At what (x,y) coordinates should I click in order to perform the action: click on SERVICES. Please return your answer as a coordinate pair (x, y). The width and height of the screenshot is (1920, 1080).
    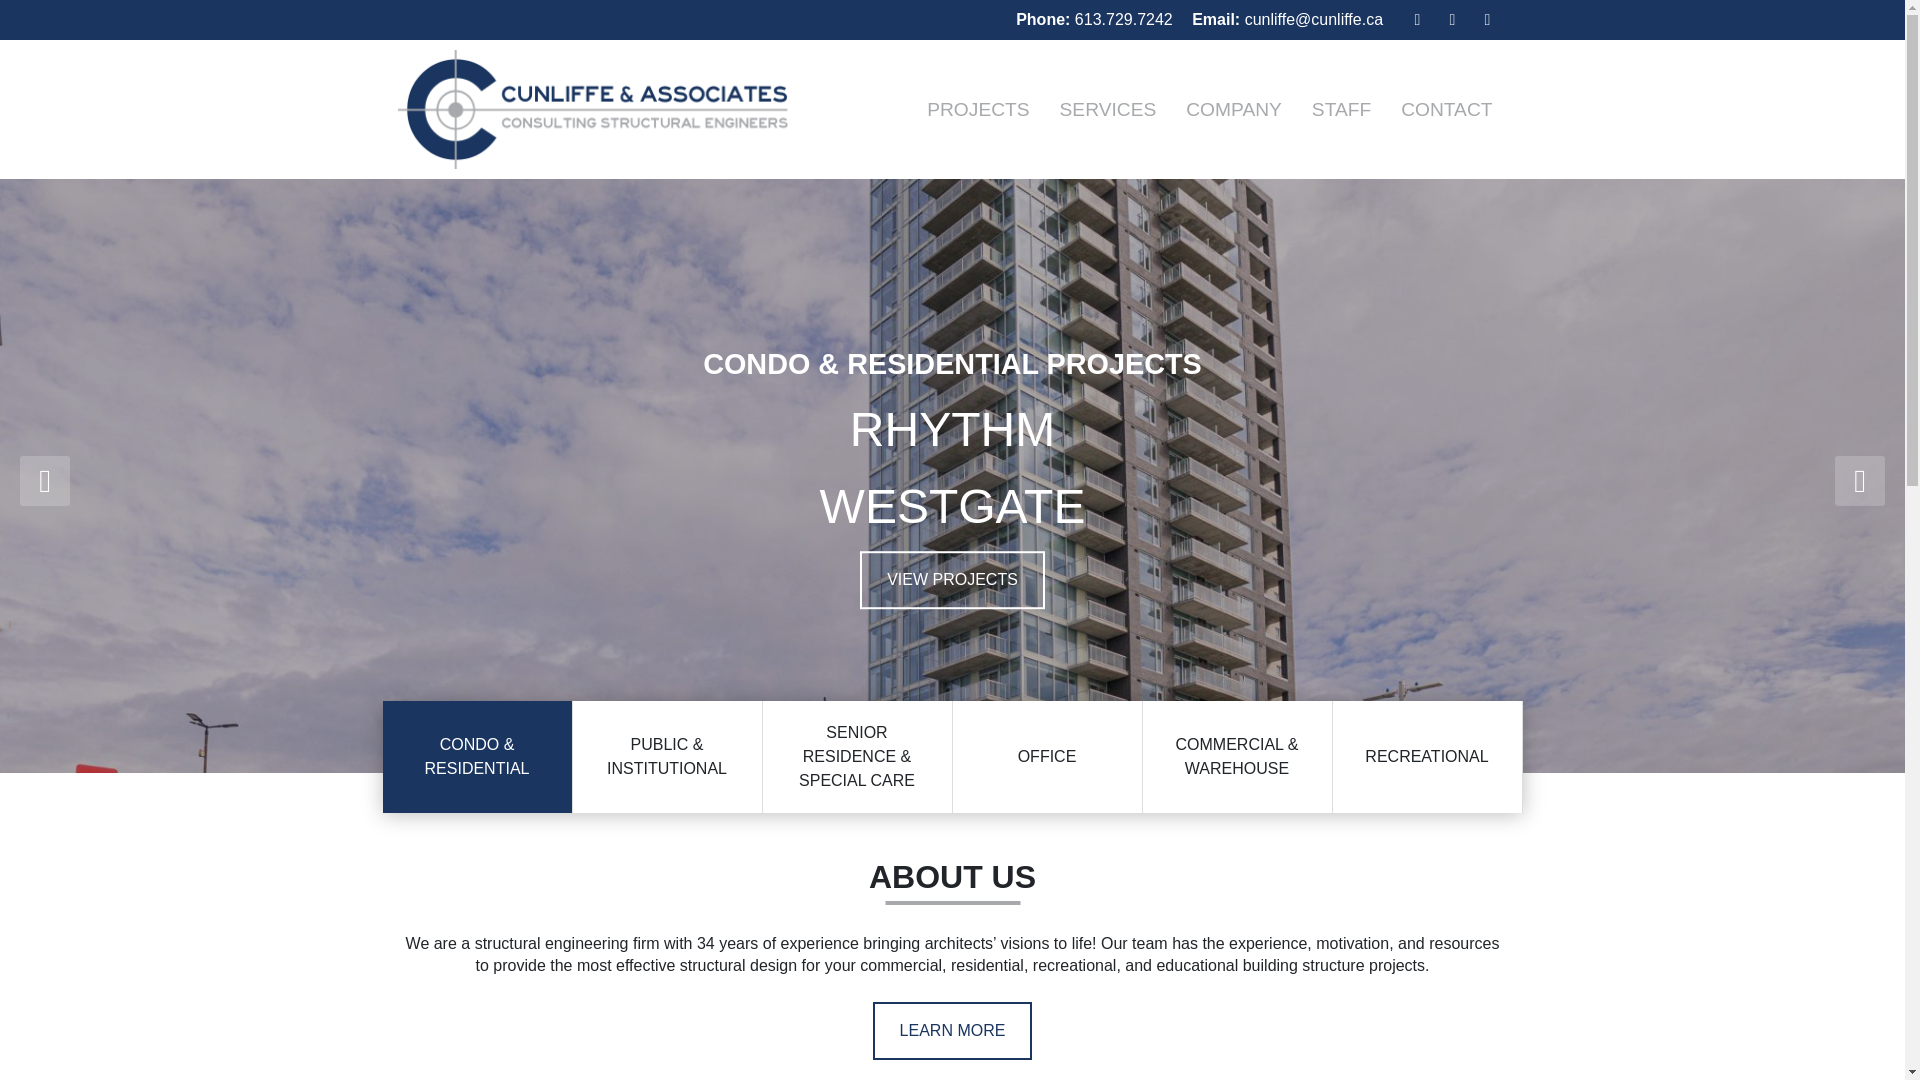
    Looking at the image, I should click on (1108, 110).